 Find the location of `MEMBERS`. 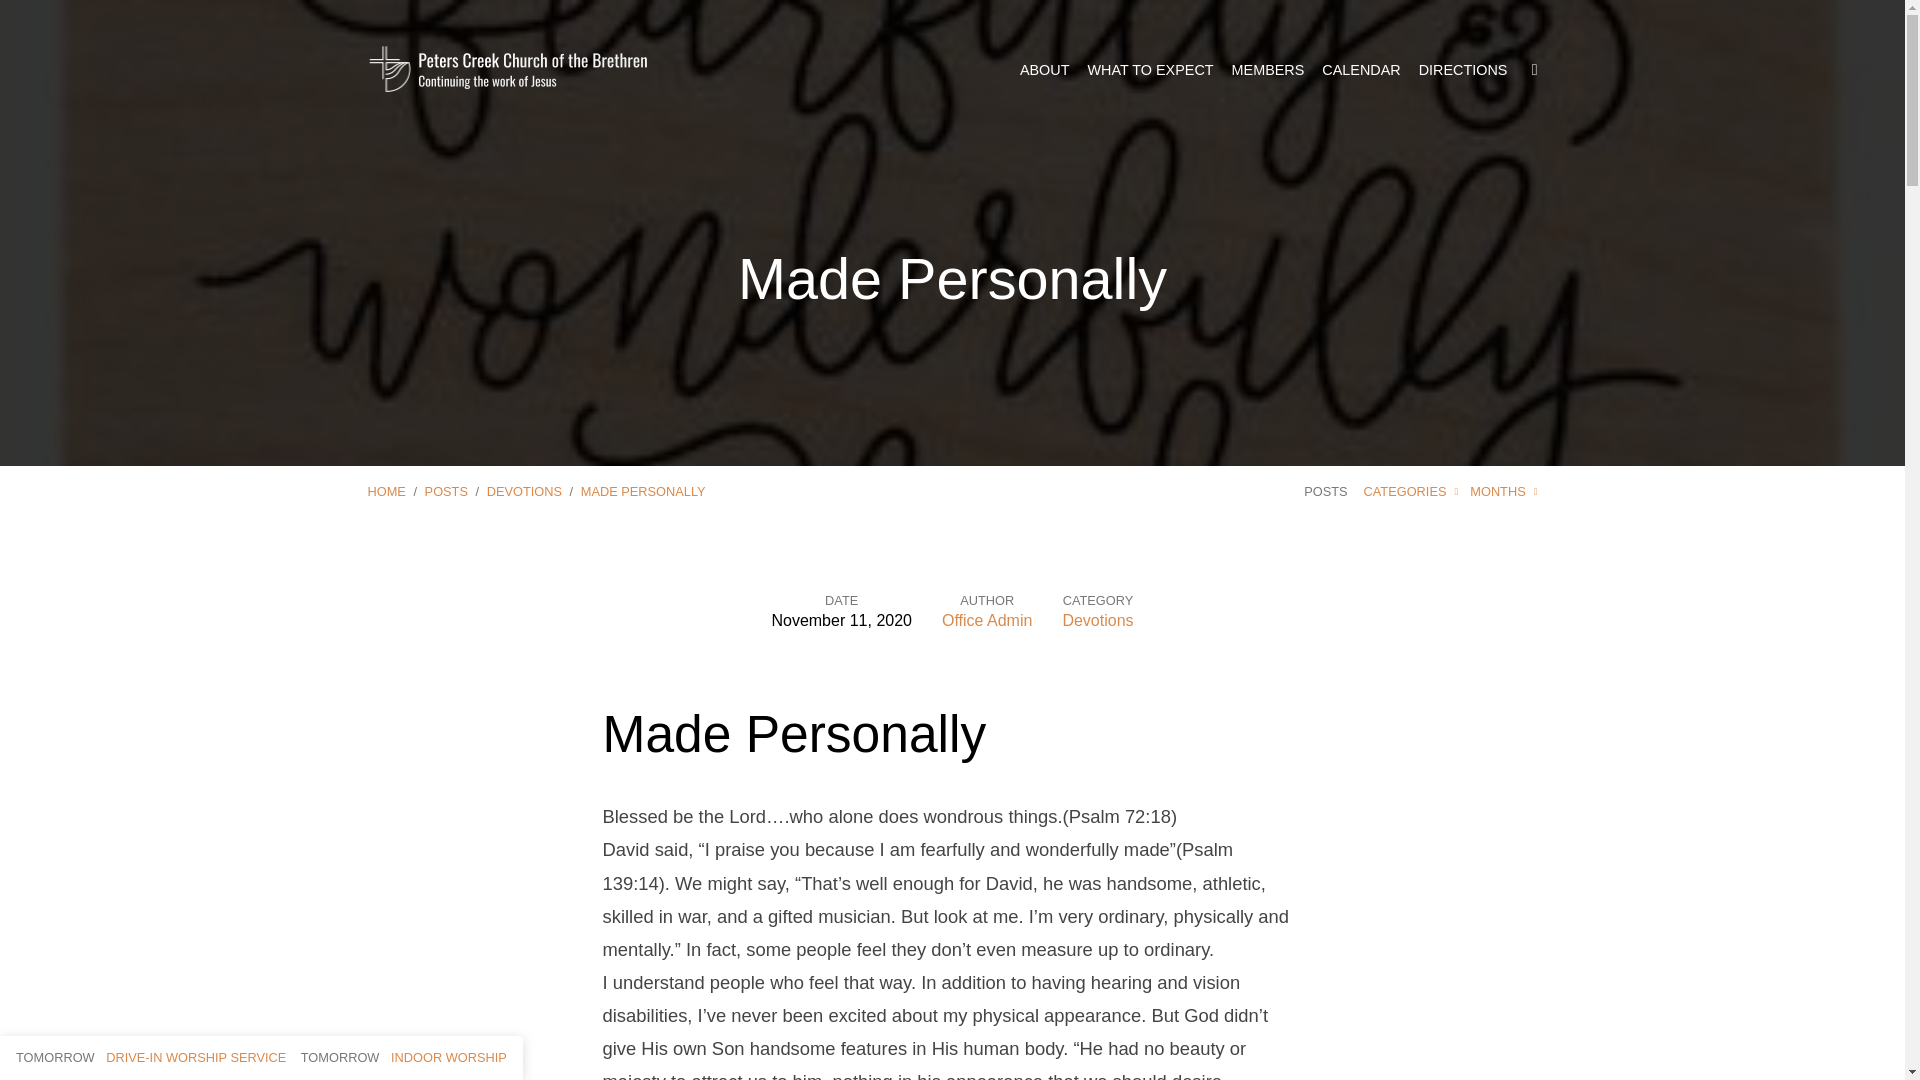

MEMBERS is located at coordinates (1268, 69).